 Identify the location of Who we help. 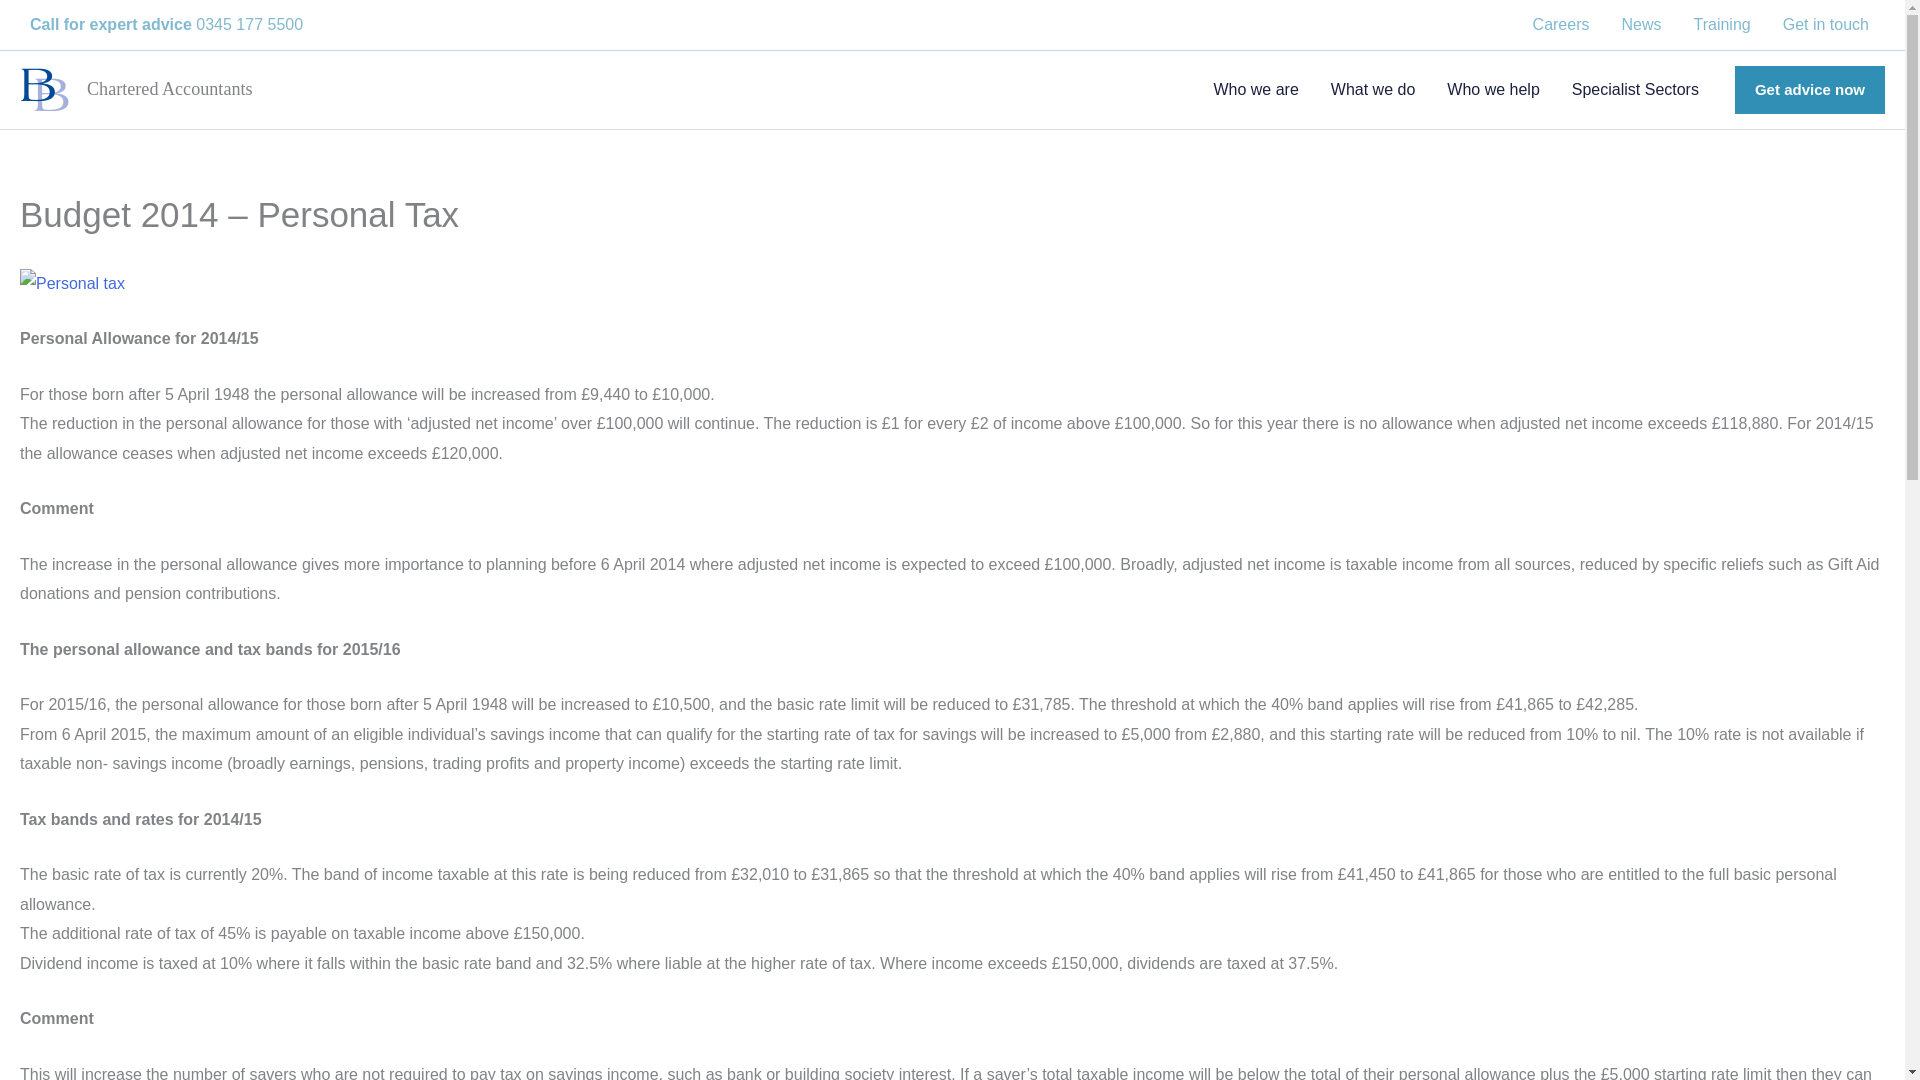
(1492, 90).